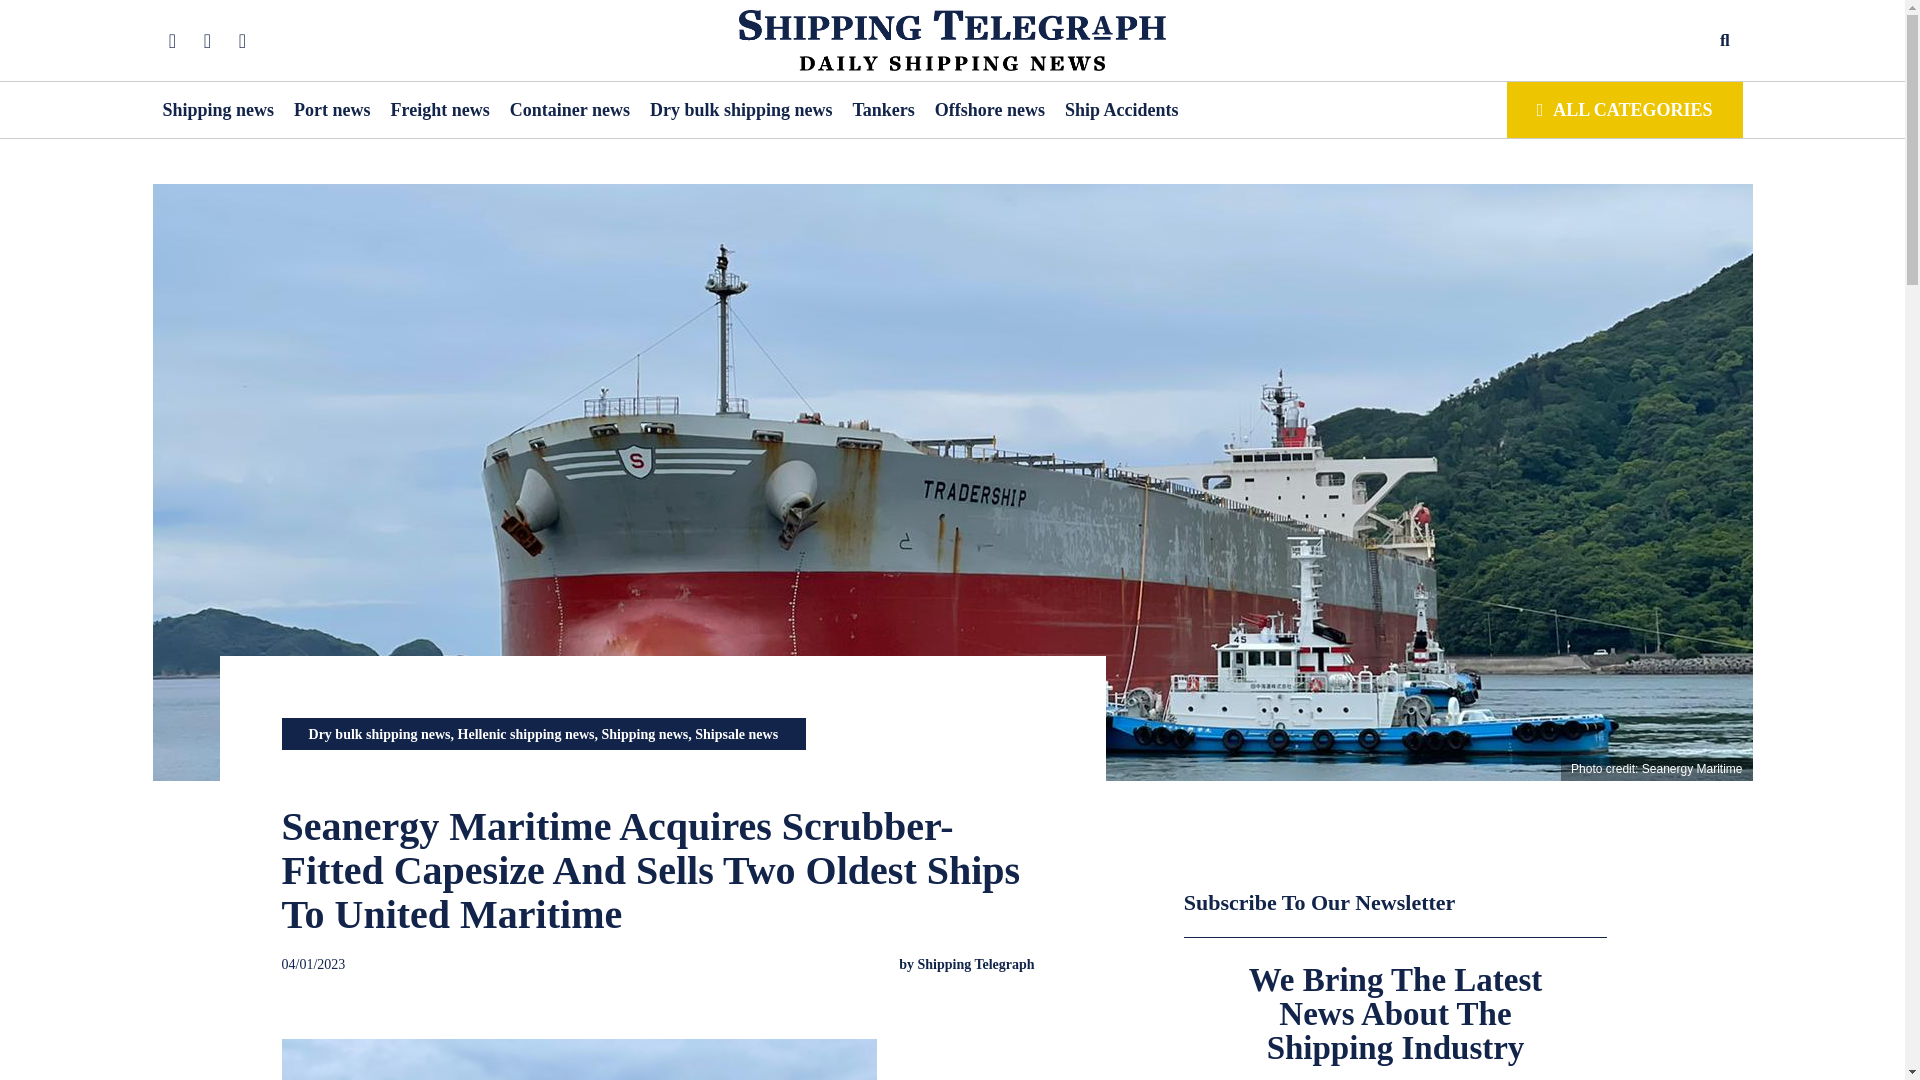 The height and width of the screenshot is (1080, 1920). What do you see at coordinates (218, 110) in the screenshot?
I see `Shipping news` at bounding box center [218, 110].